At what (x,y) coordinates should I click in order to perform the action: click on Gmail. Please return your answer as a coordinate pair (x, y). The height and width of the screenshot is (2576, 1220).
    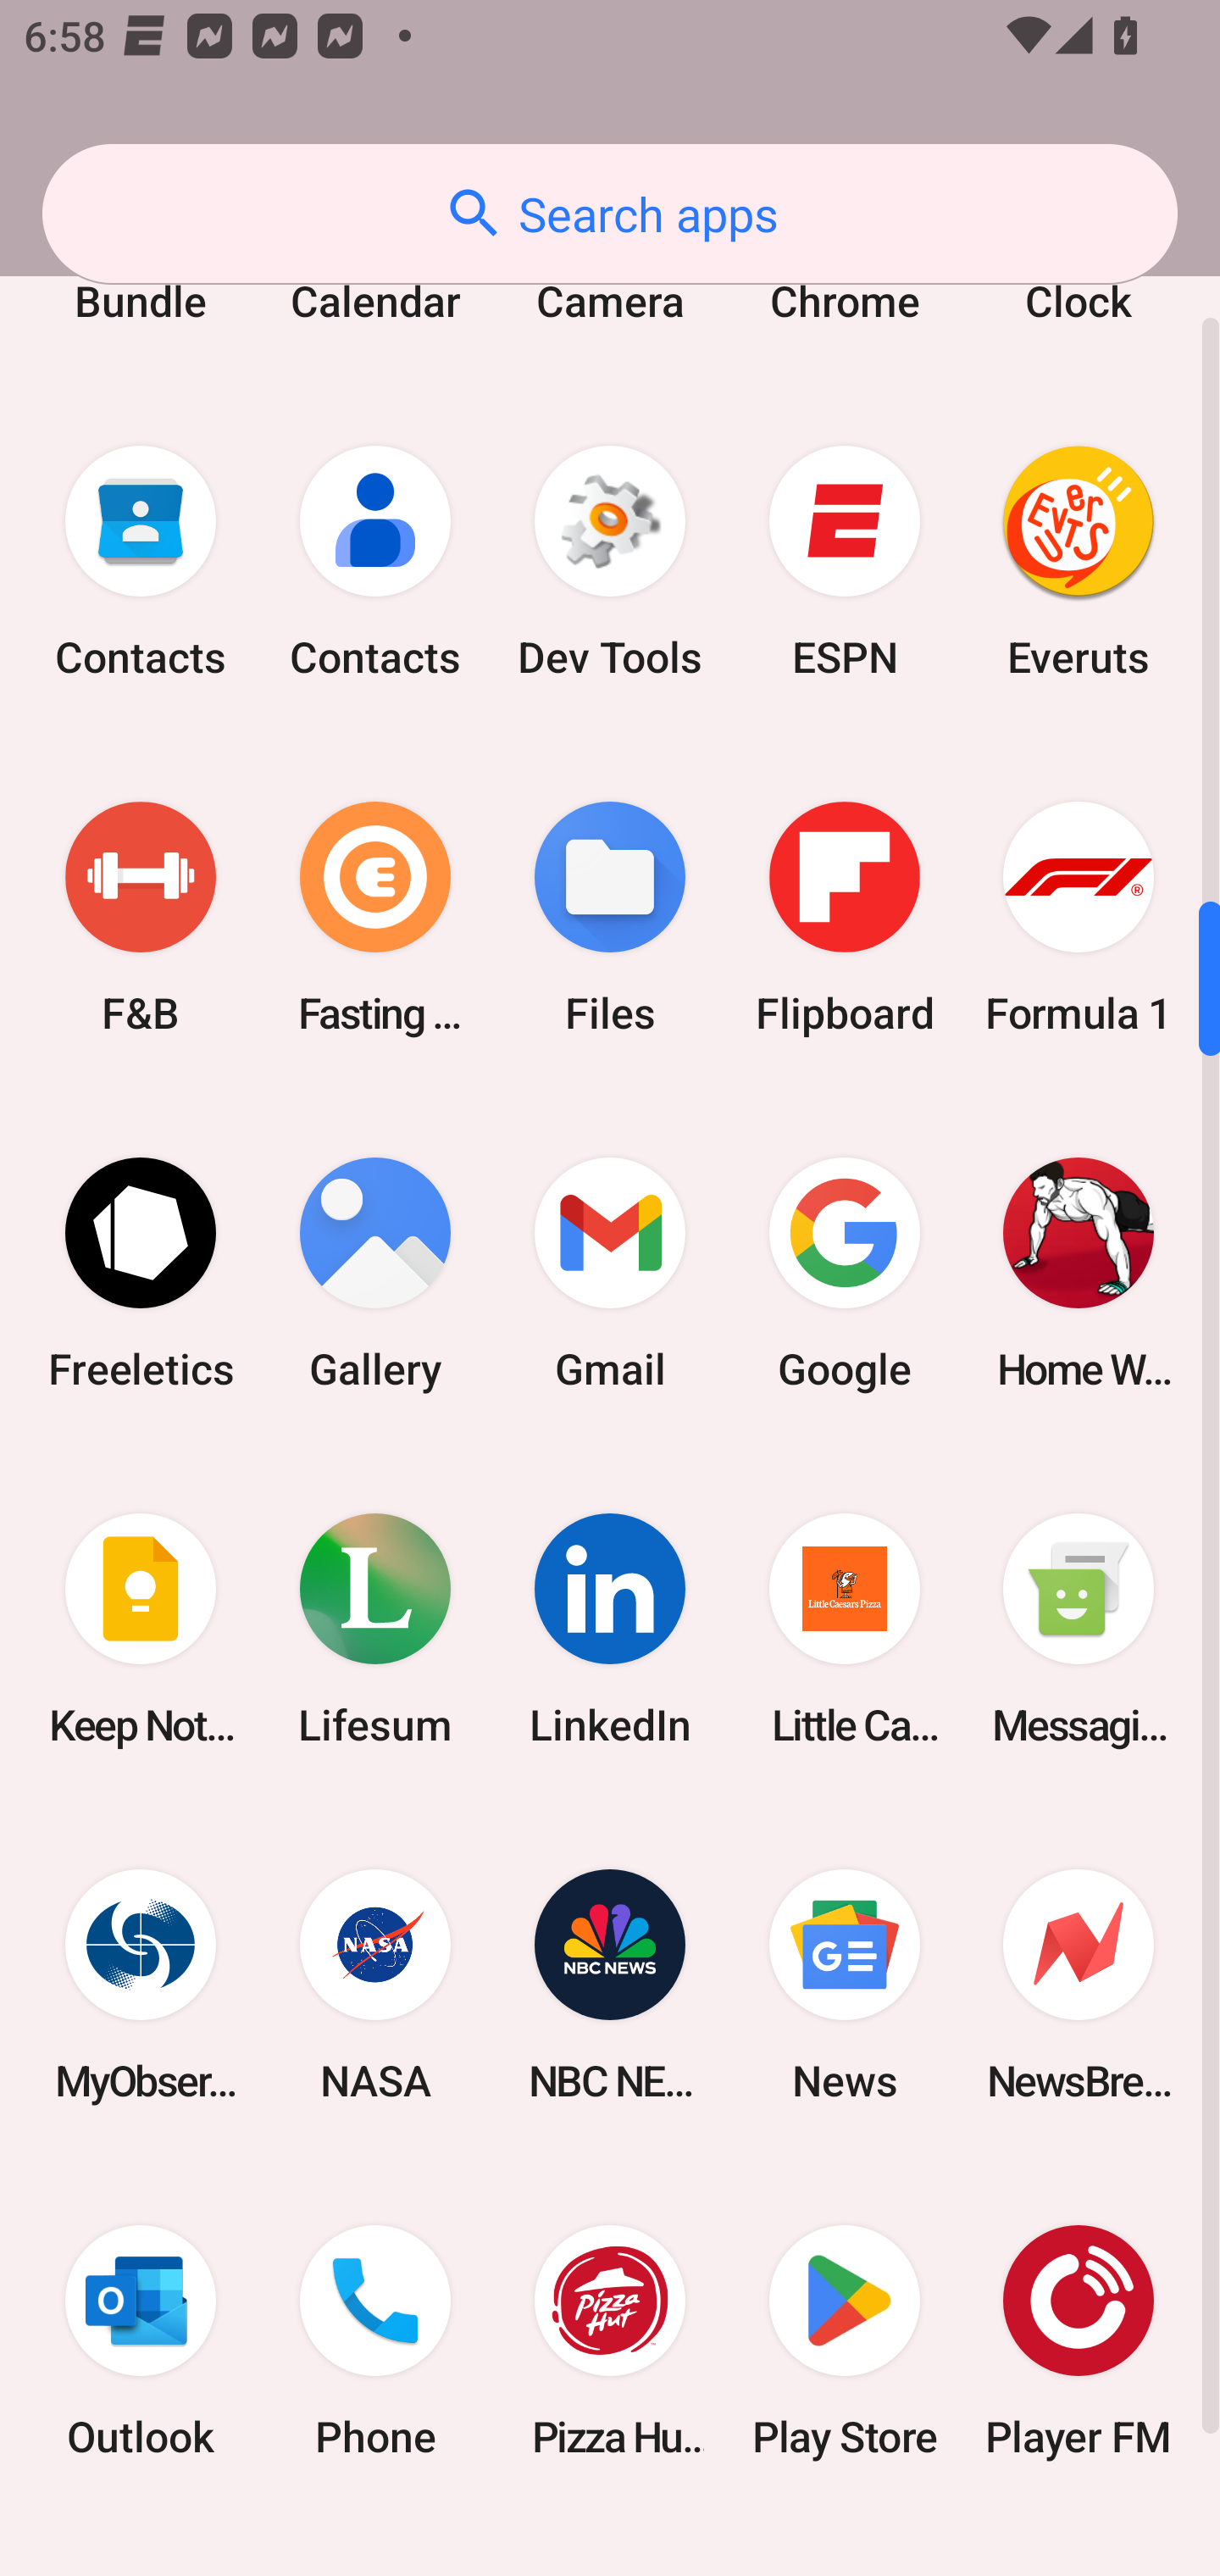
    Looking at the image, I should click on (610, 1273).